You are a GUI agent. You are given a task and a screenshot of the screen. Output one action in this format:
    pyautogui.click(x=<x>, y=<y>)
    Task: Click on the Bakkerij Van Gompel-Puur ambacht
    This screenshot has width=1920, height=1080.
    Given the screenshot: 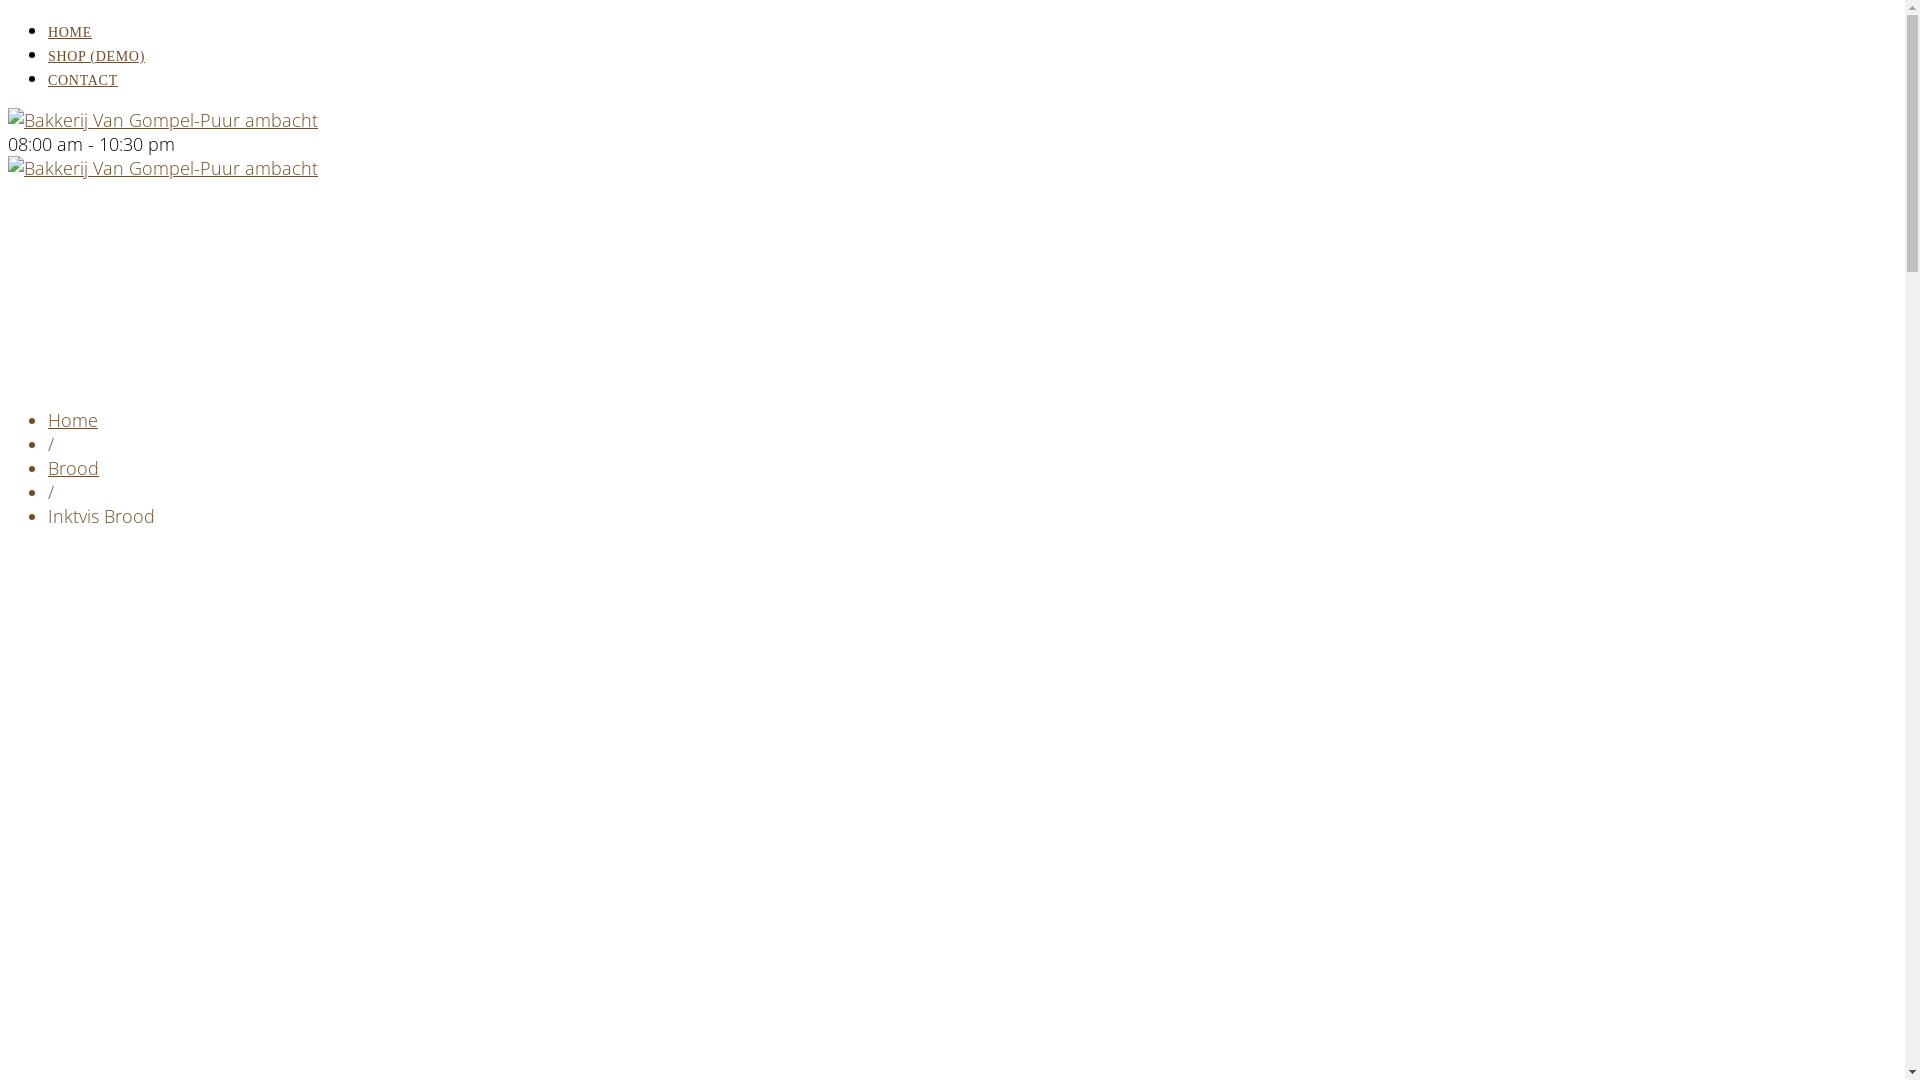 What is the action you would take?
    pyautogui.click(x=163, y=120)
    